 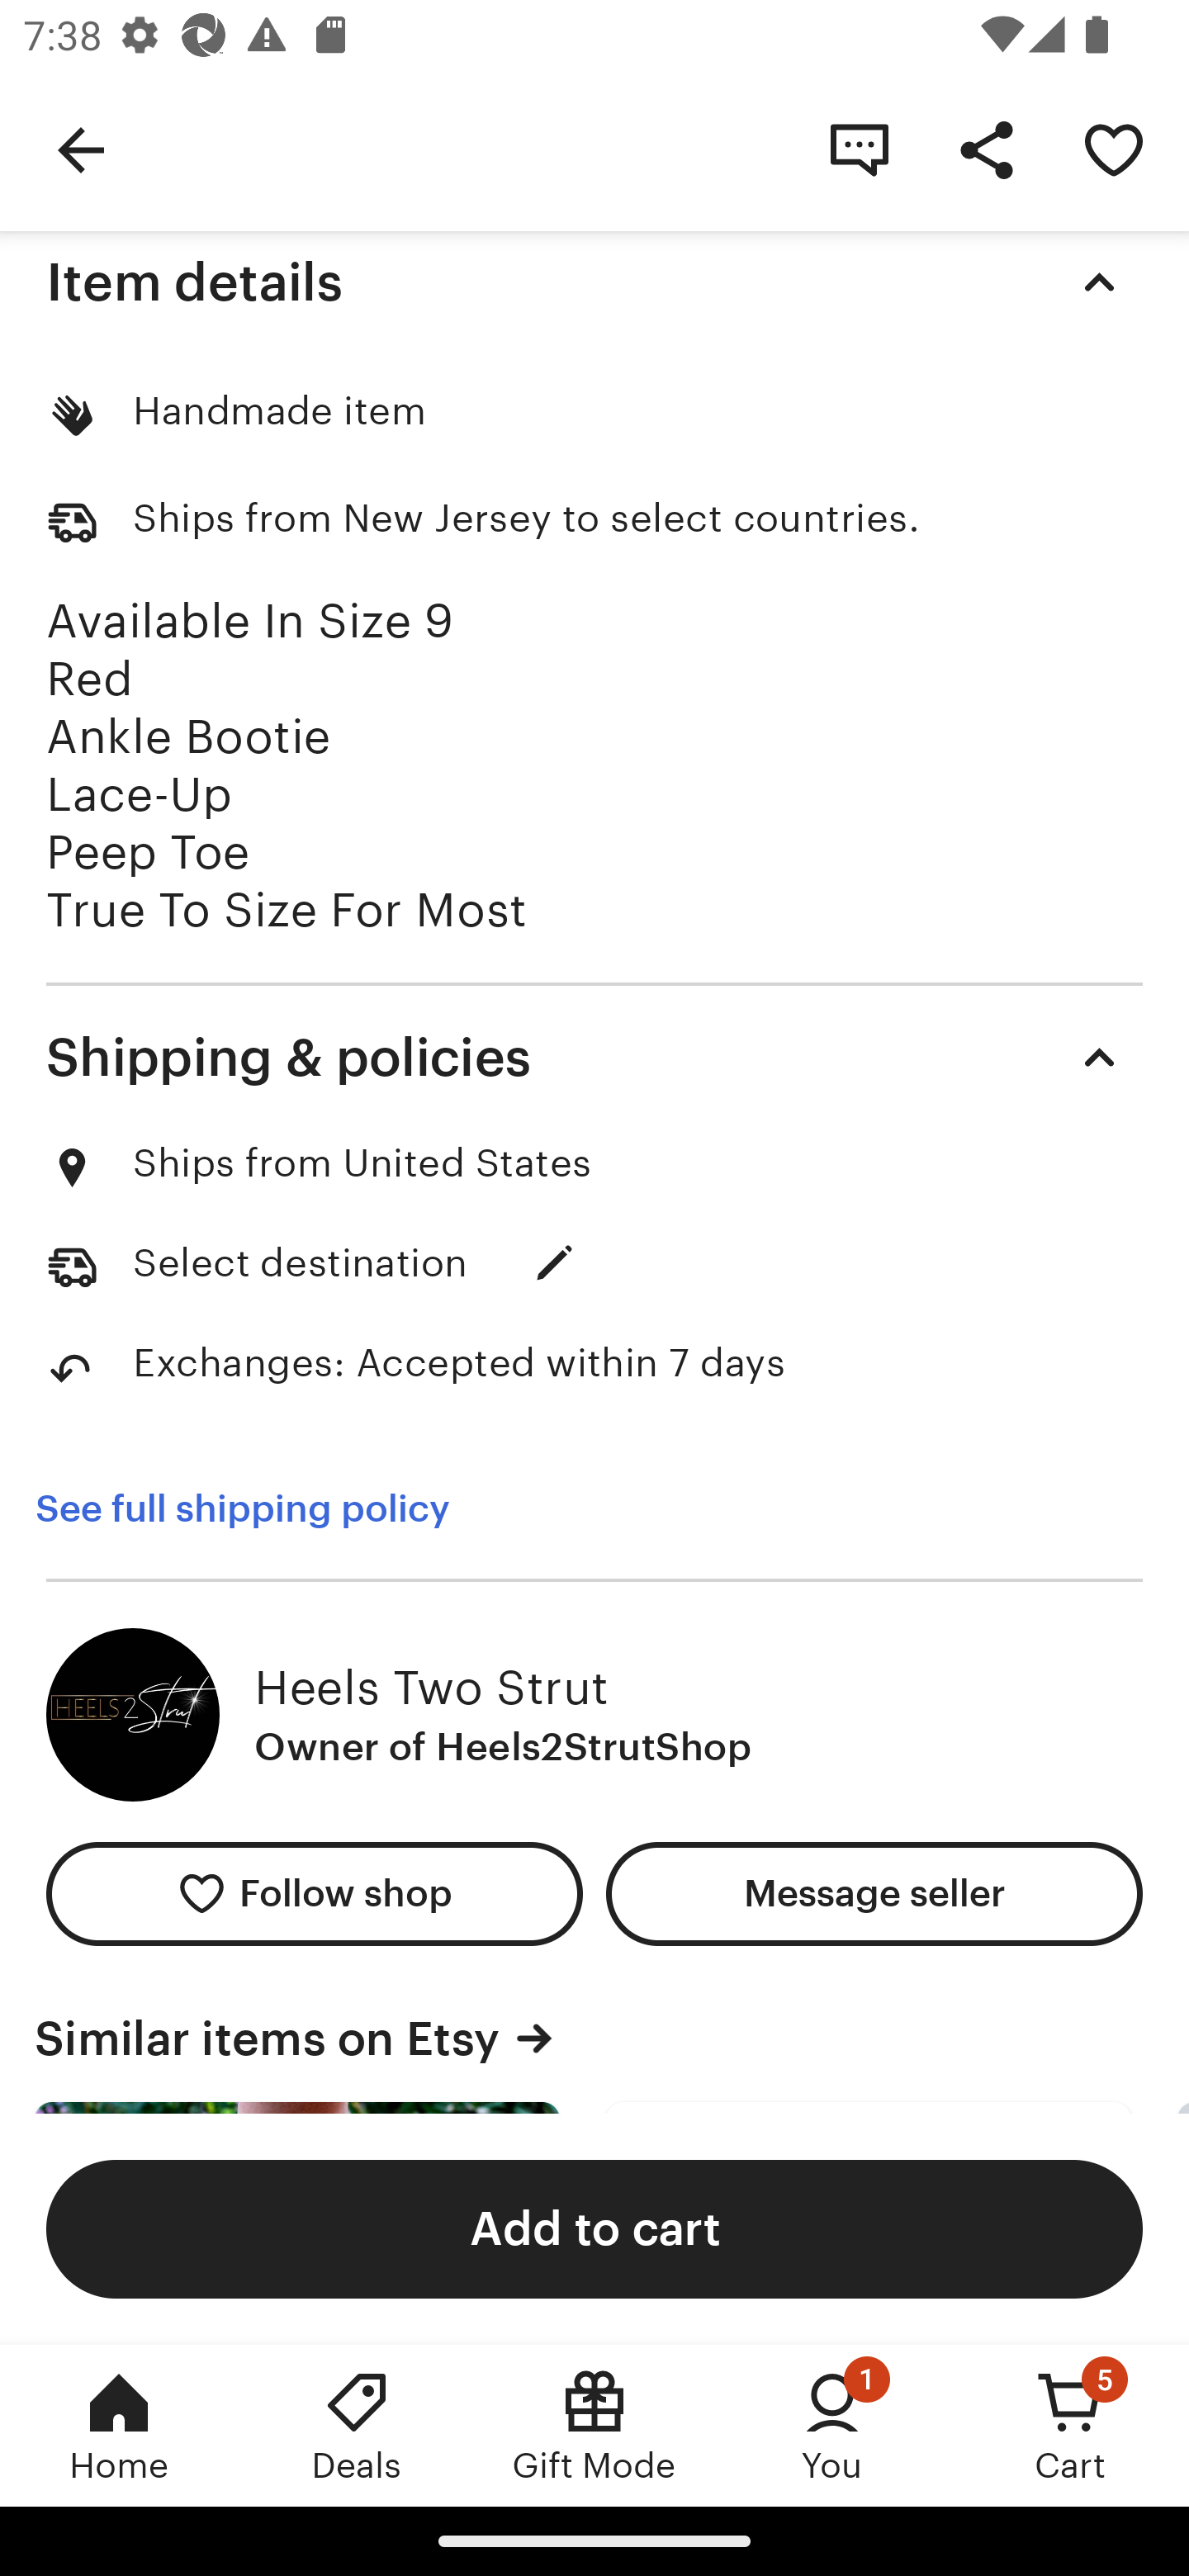 I want to click on You, 1 new notification You, so click(x=832, y=2425).